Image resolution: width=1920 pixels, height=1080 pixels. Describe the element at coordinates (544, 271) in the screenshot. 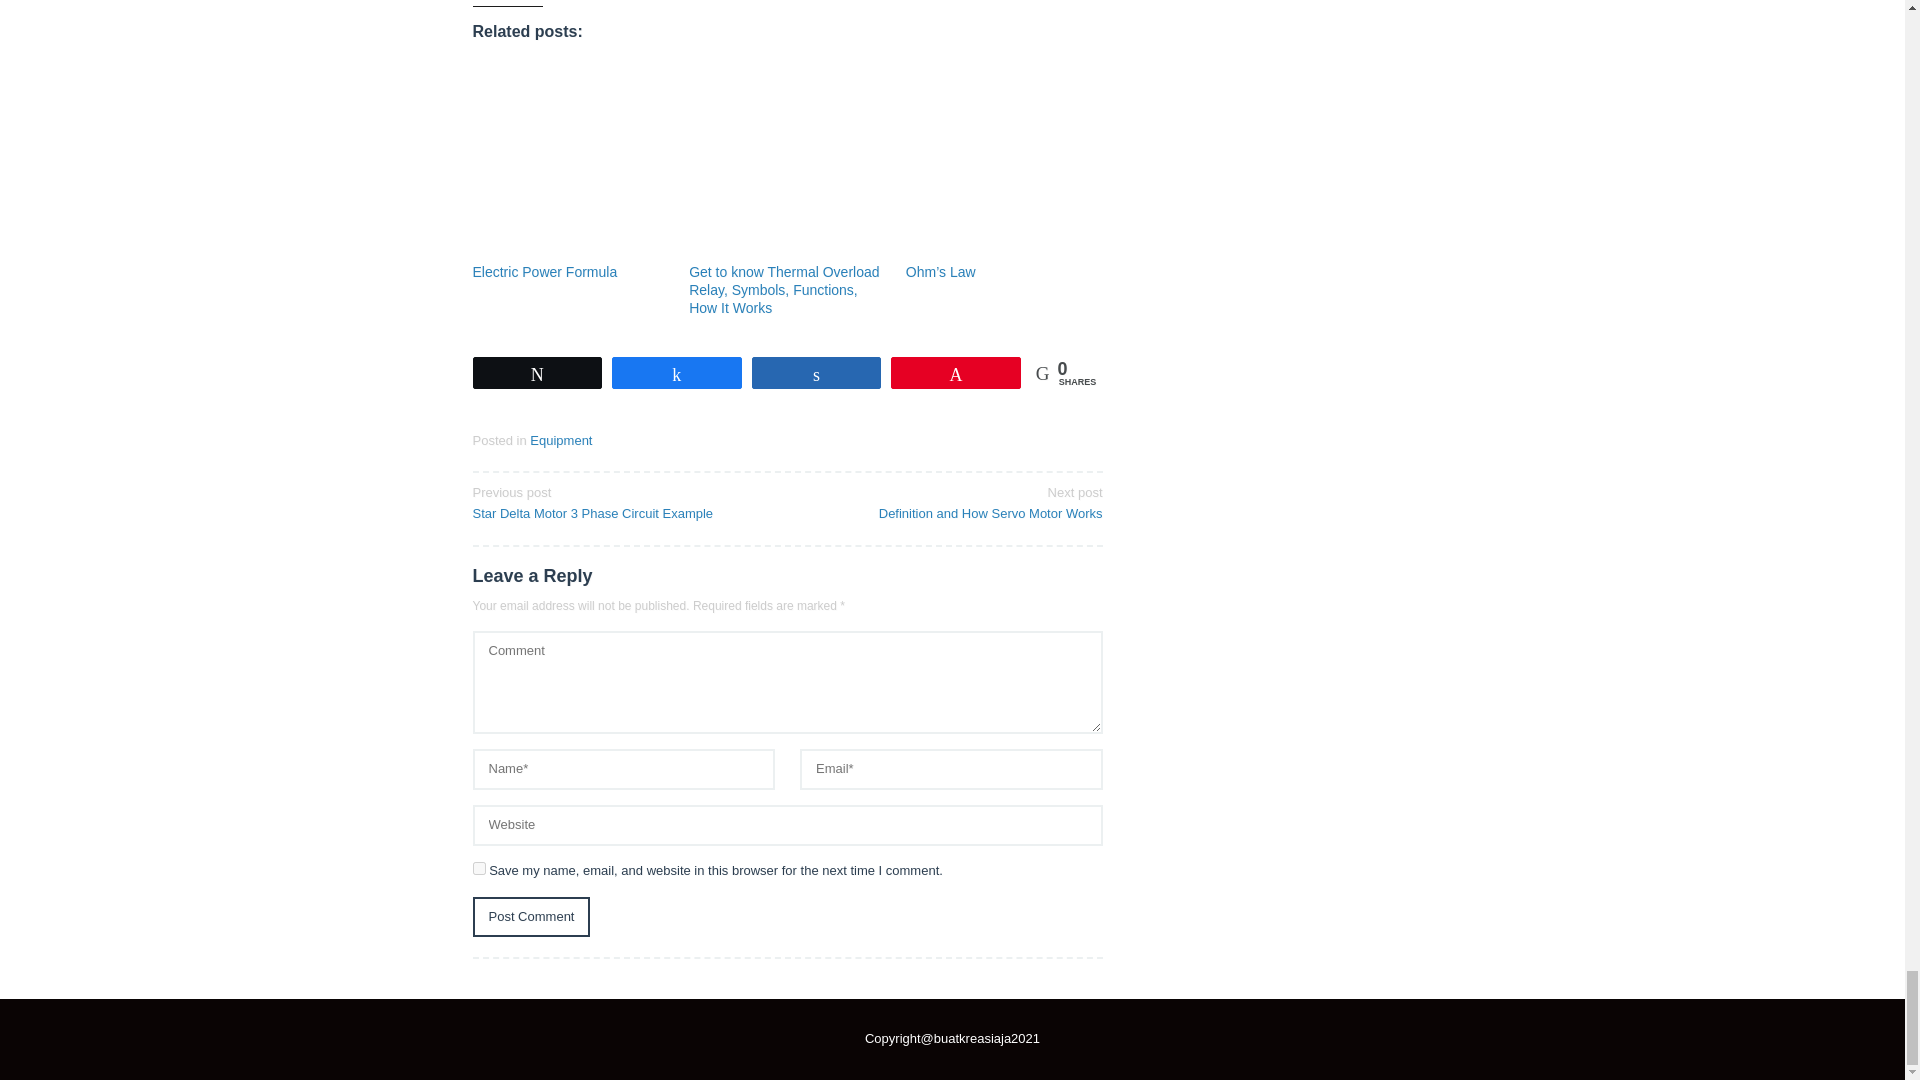

I see `Electric Power Formula` at that location.